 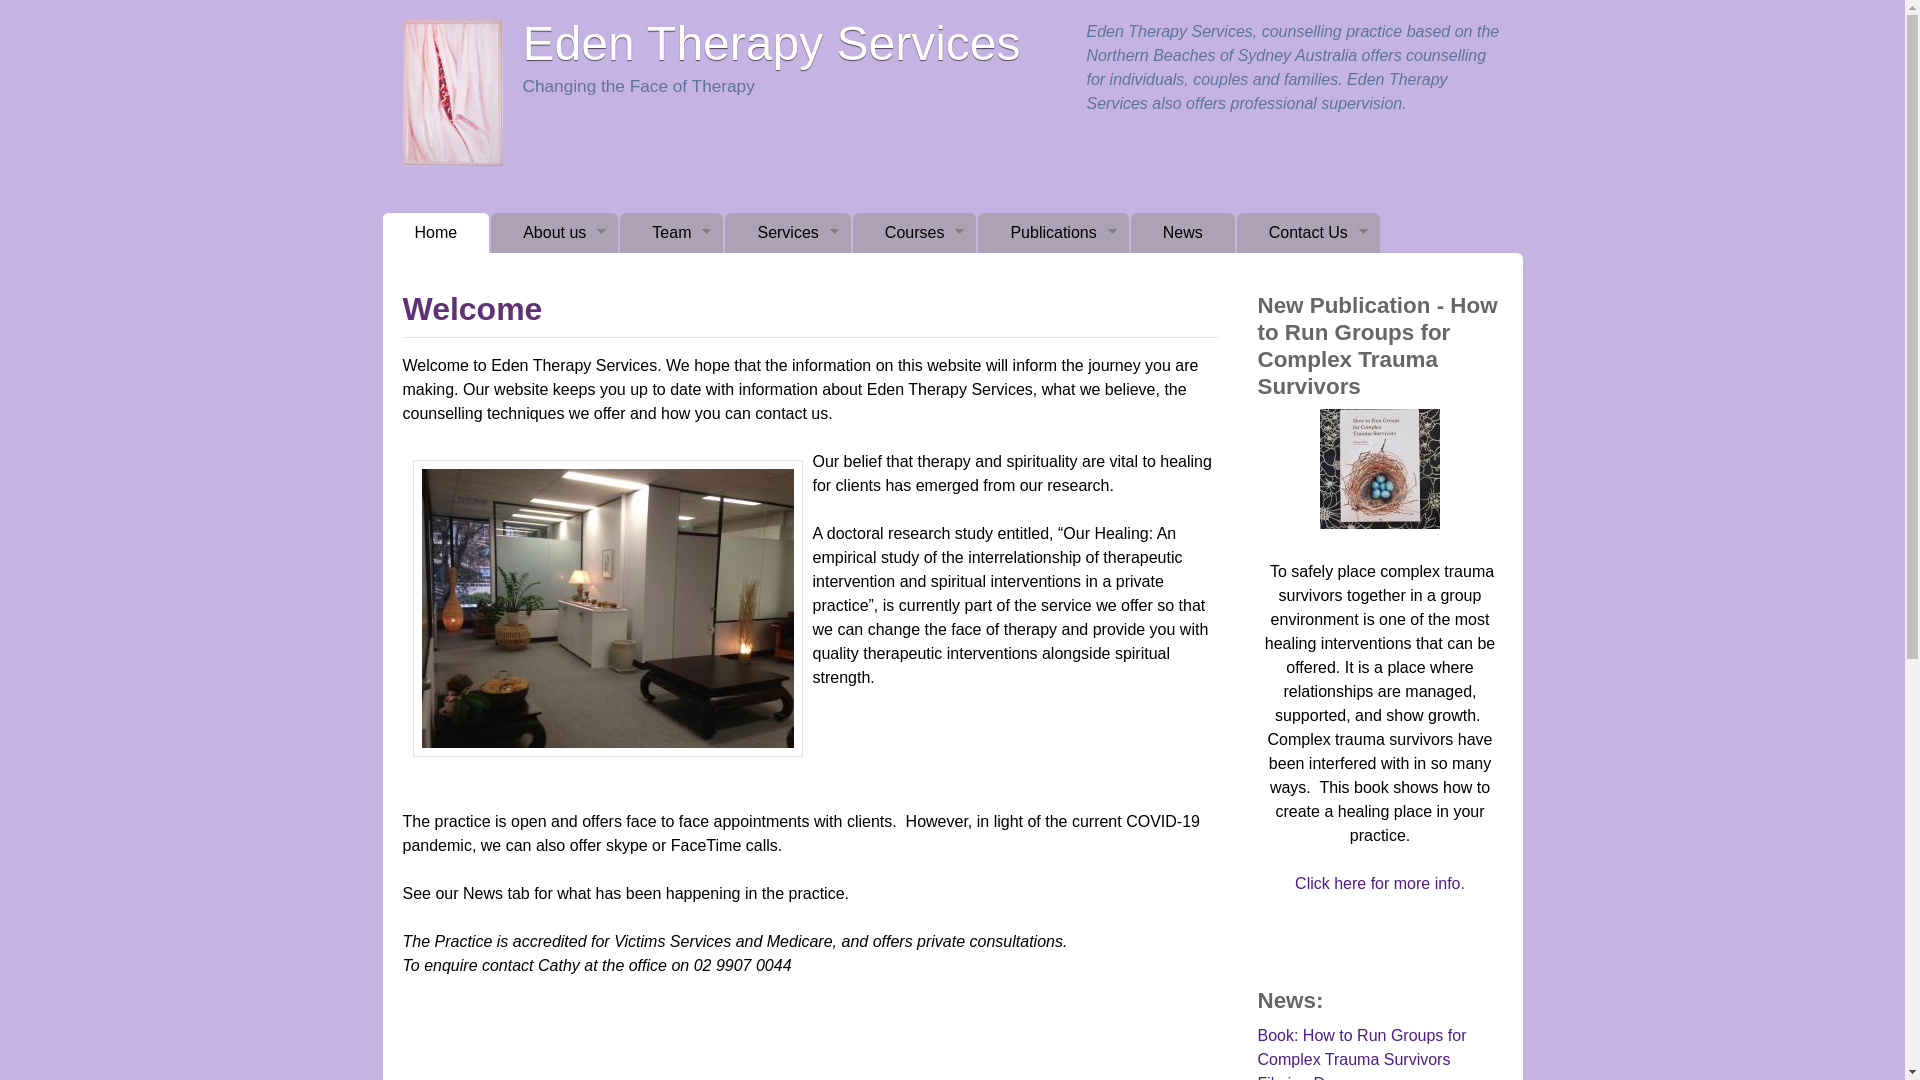 What do you see at coordinates (928, 0) in the screenshot?
I see `Skip to main content` at bounding box center [928, 0].